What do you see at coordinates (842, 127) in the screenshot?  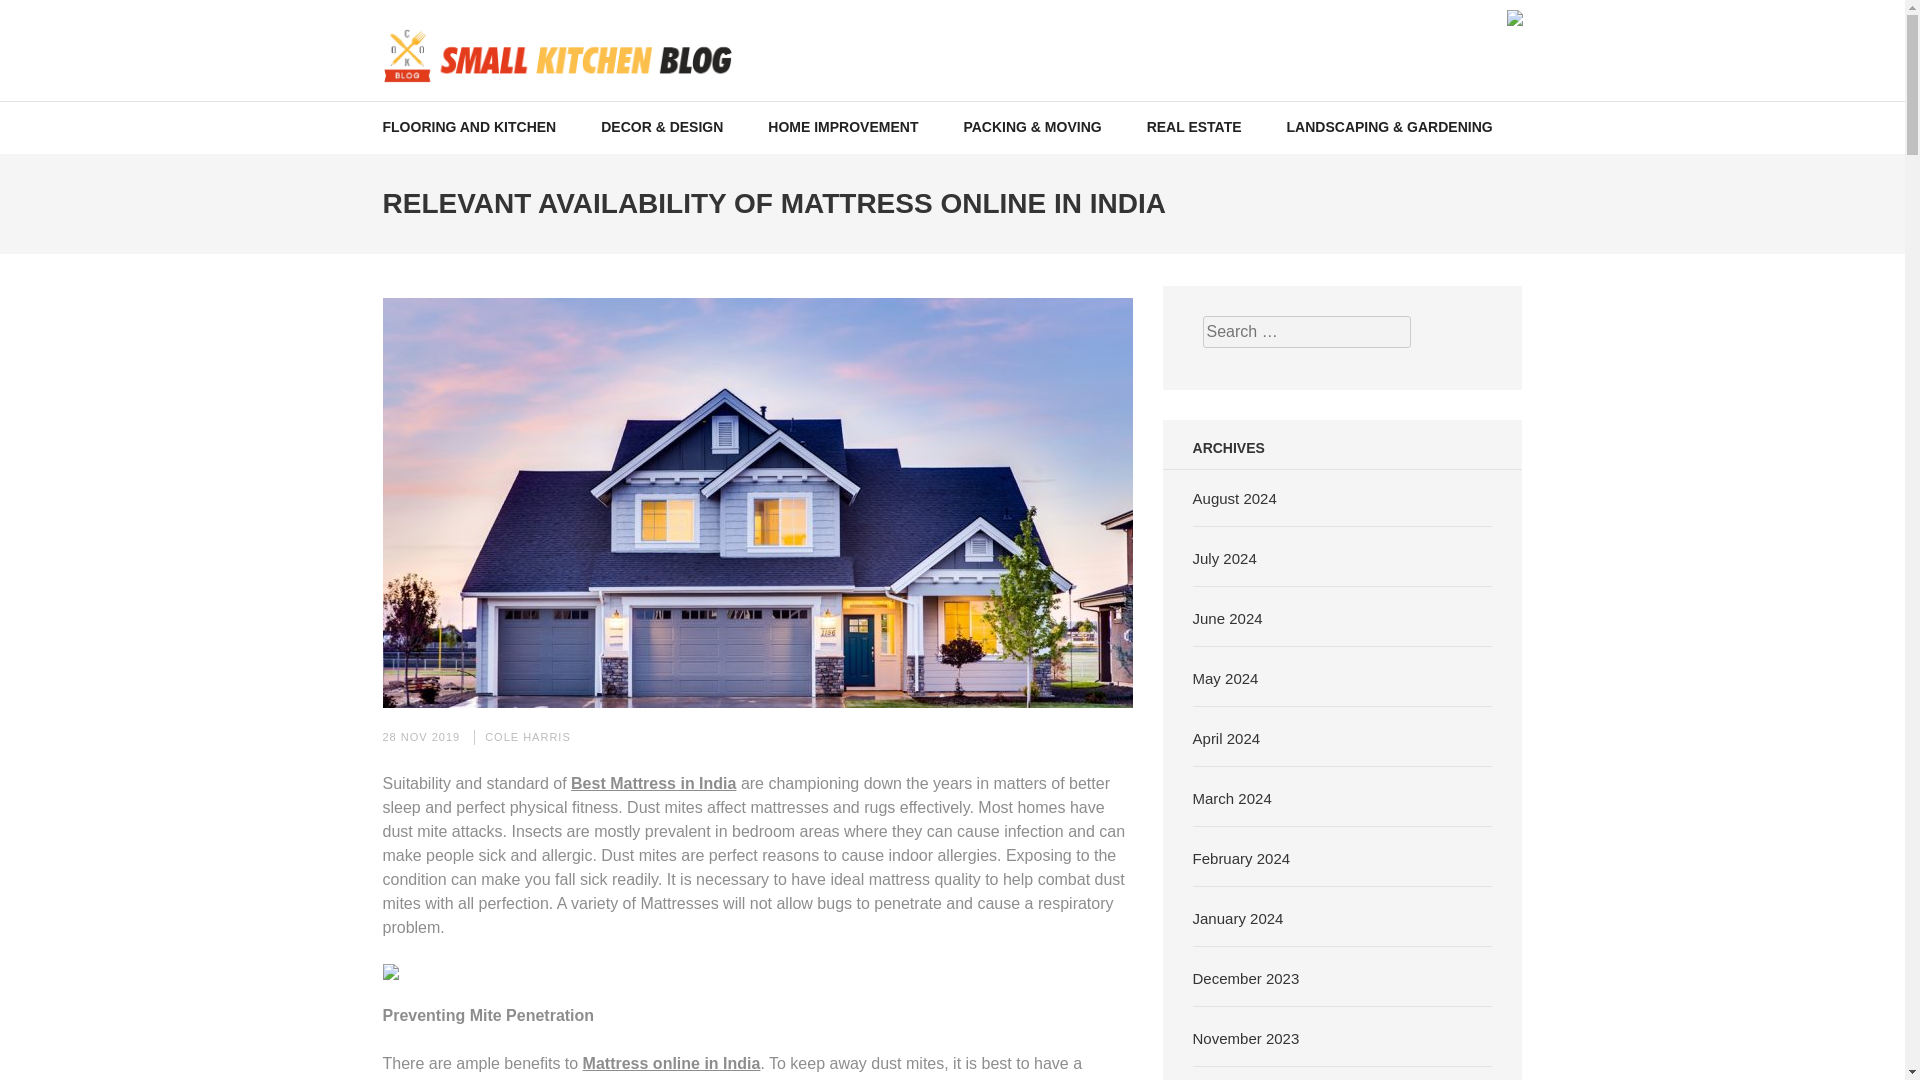 I see `HOME IMPROVEMENT` at bounding box center [842, 127].